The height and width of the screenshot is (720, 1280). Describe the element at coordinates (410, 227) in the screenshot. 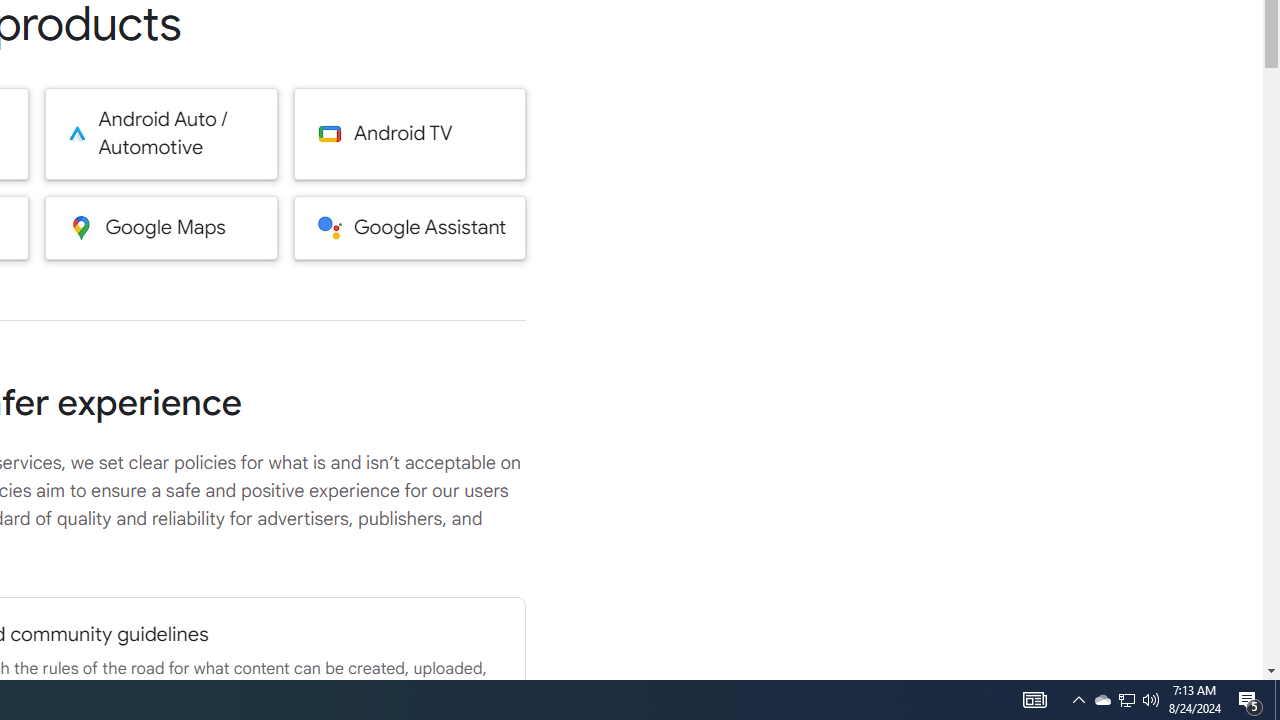

I see `Google Assistant` at that location.